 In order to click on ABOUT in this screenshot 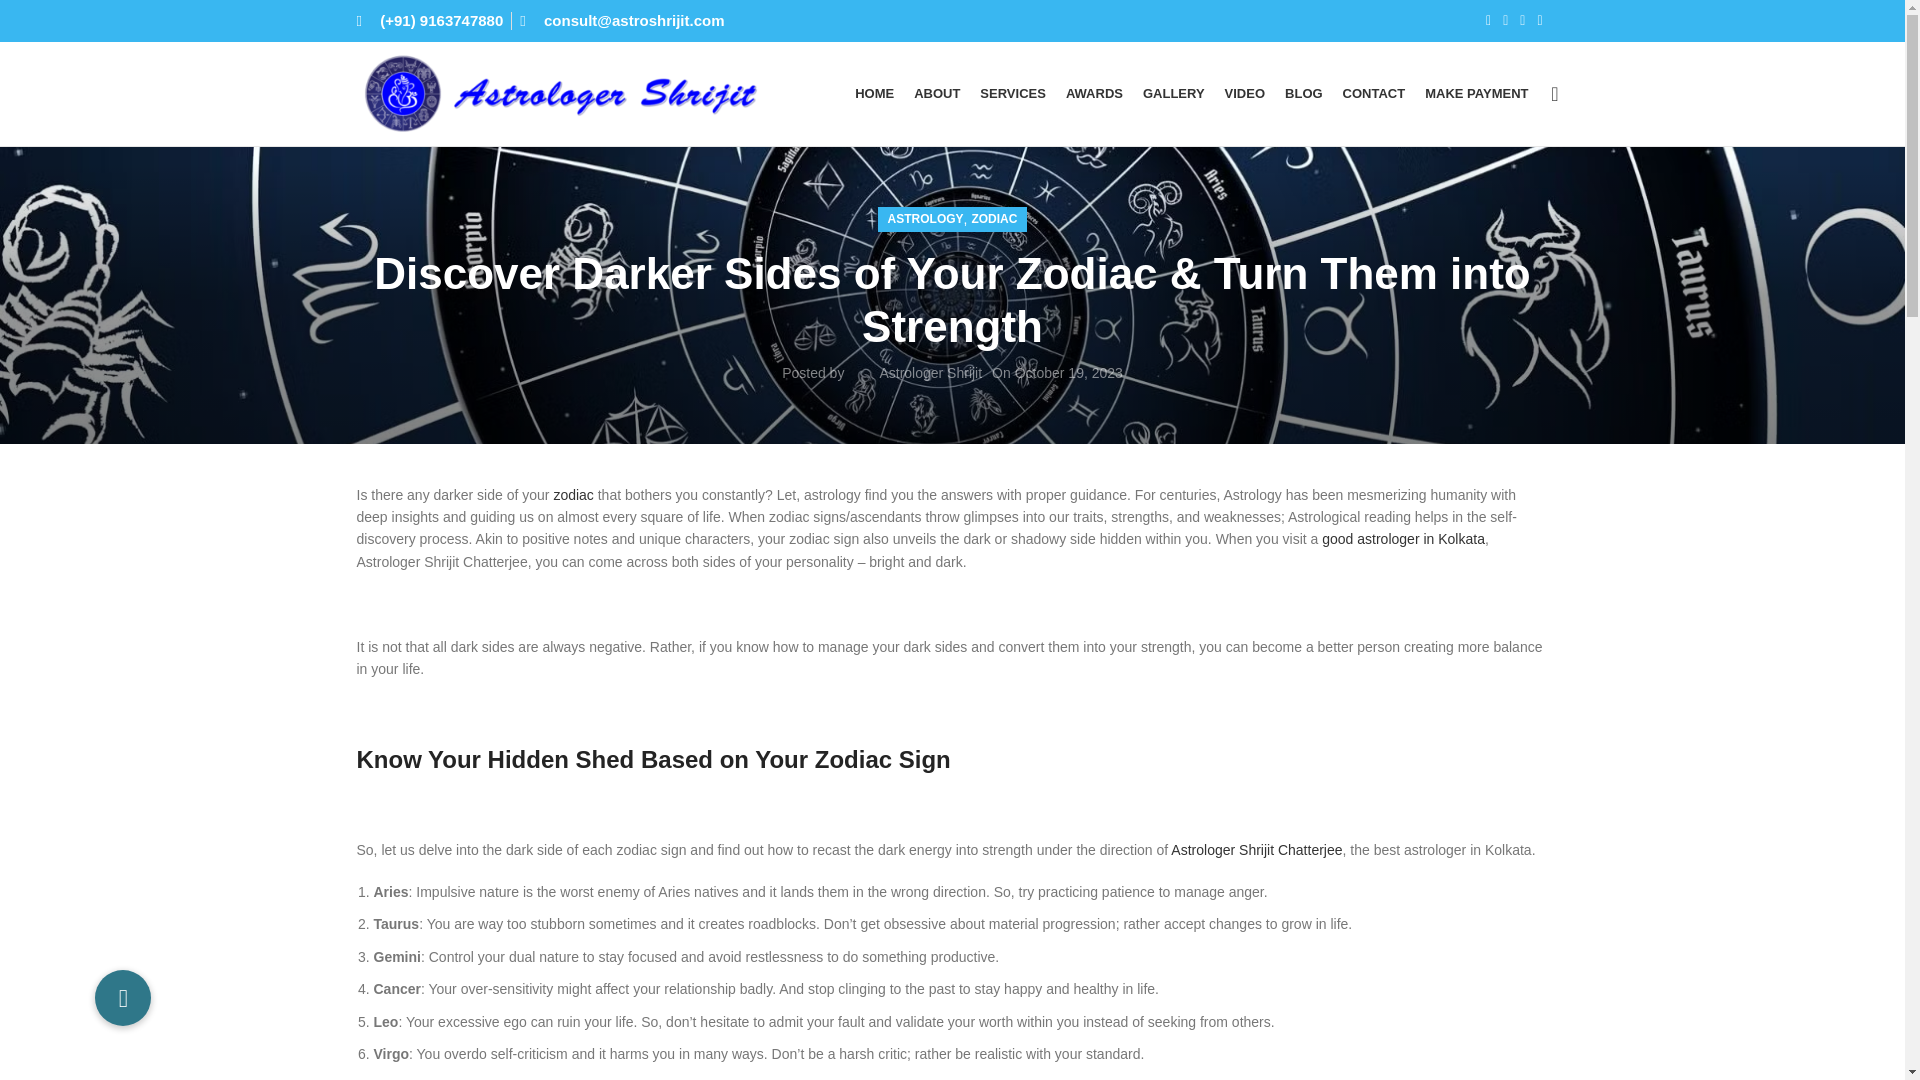, I will do `click(936, 94)`.